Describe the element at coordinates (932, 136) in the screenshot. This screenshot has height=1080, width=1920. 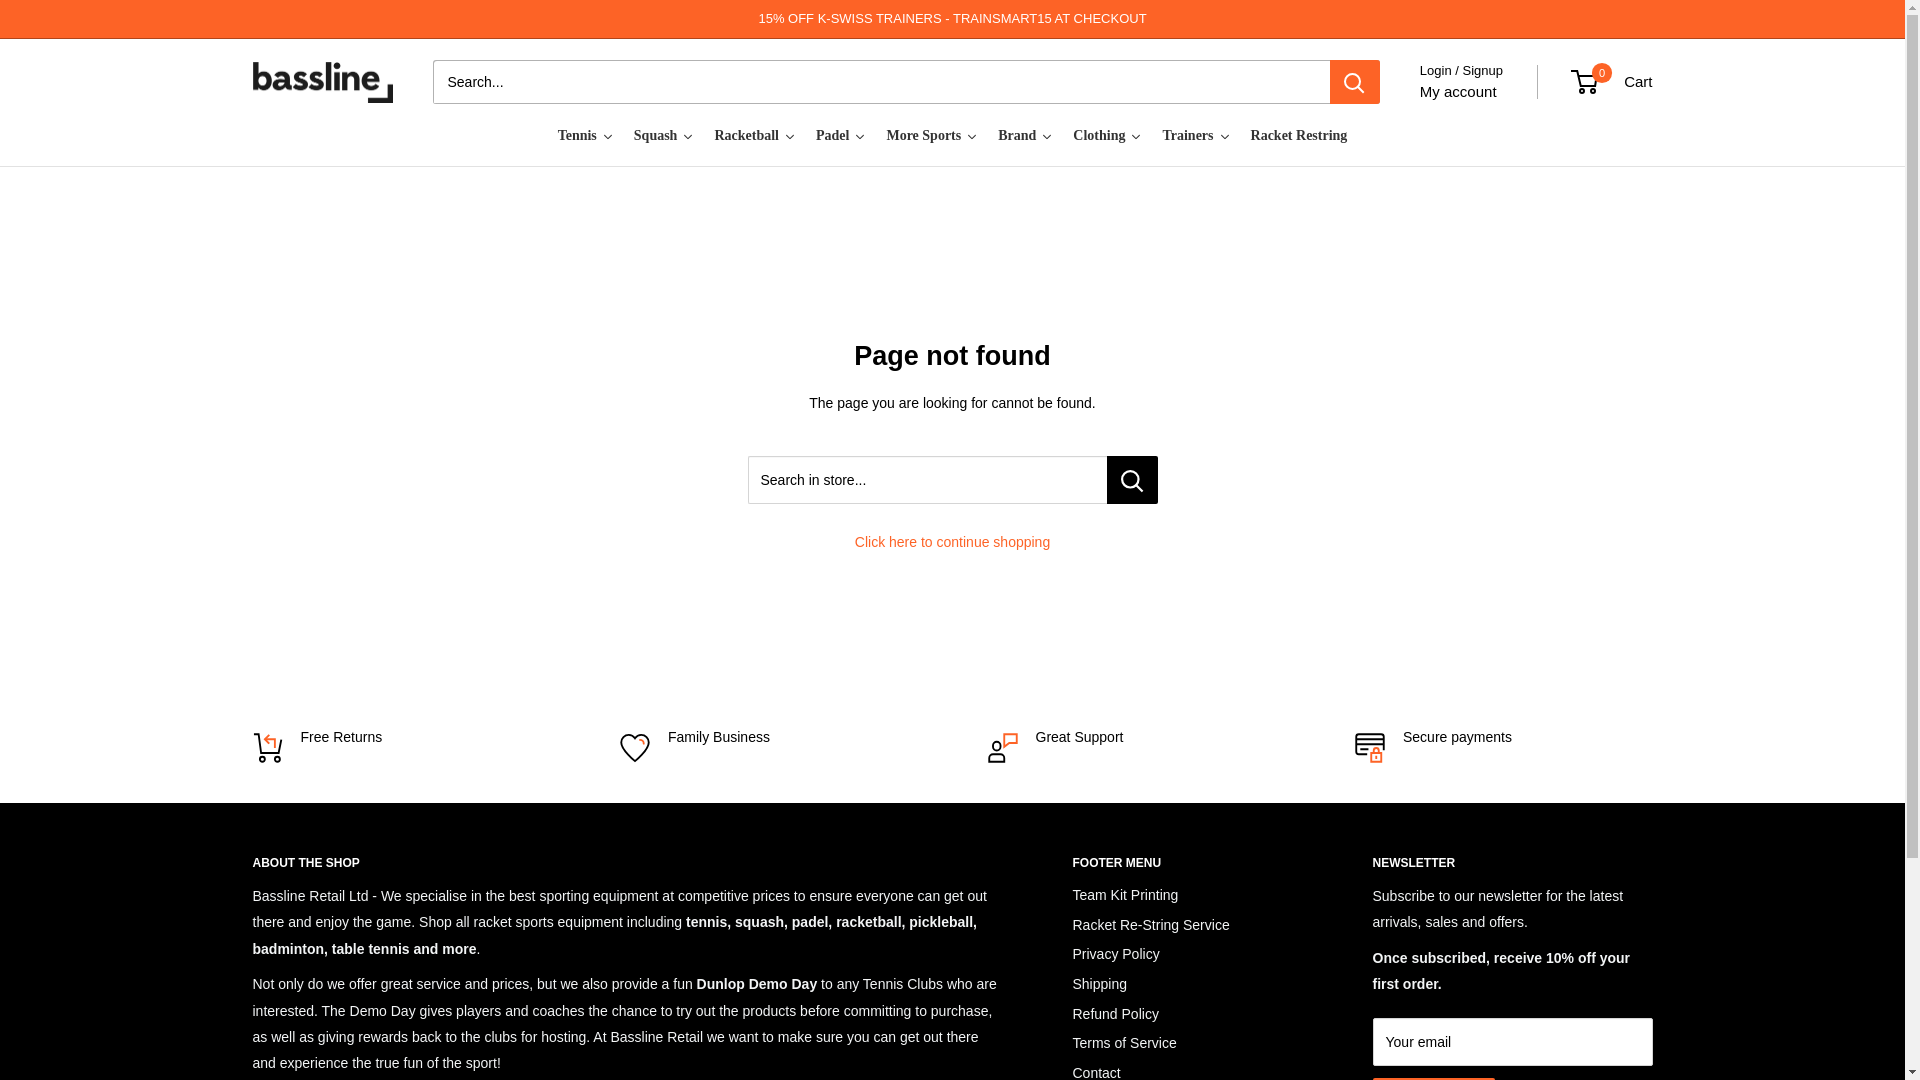
I see `Brand` at that location.